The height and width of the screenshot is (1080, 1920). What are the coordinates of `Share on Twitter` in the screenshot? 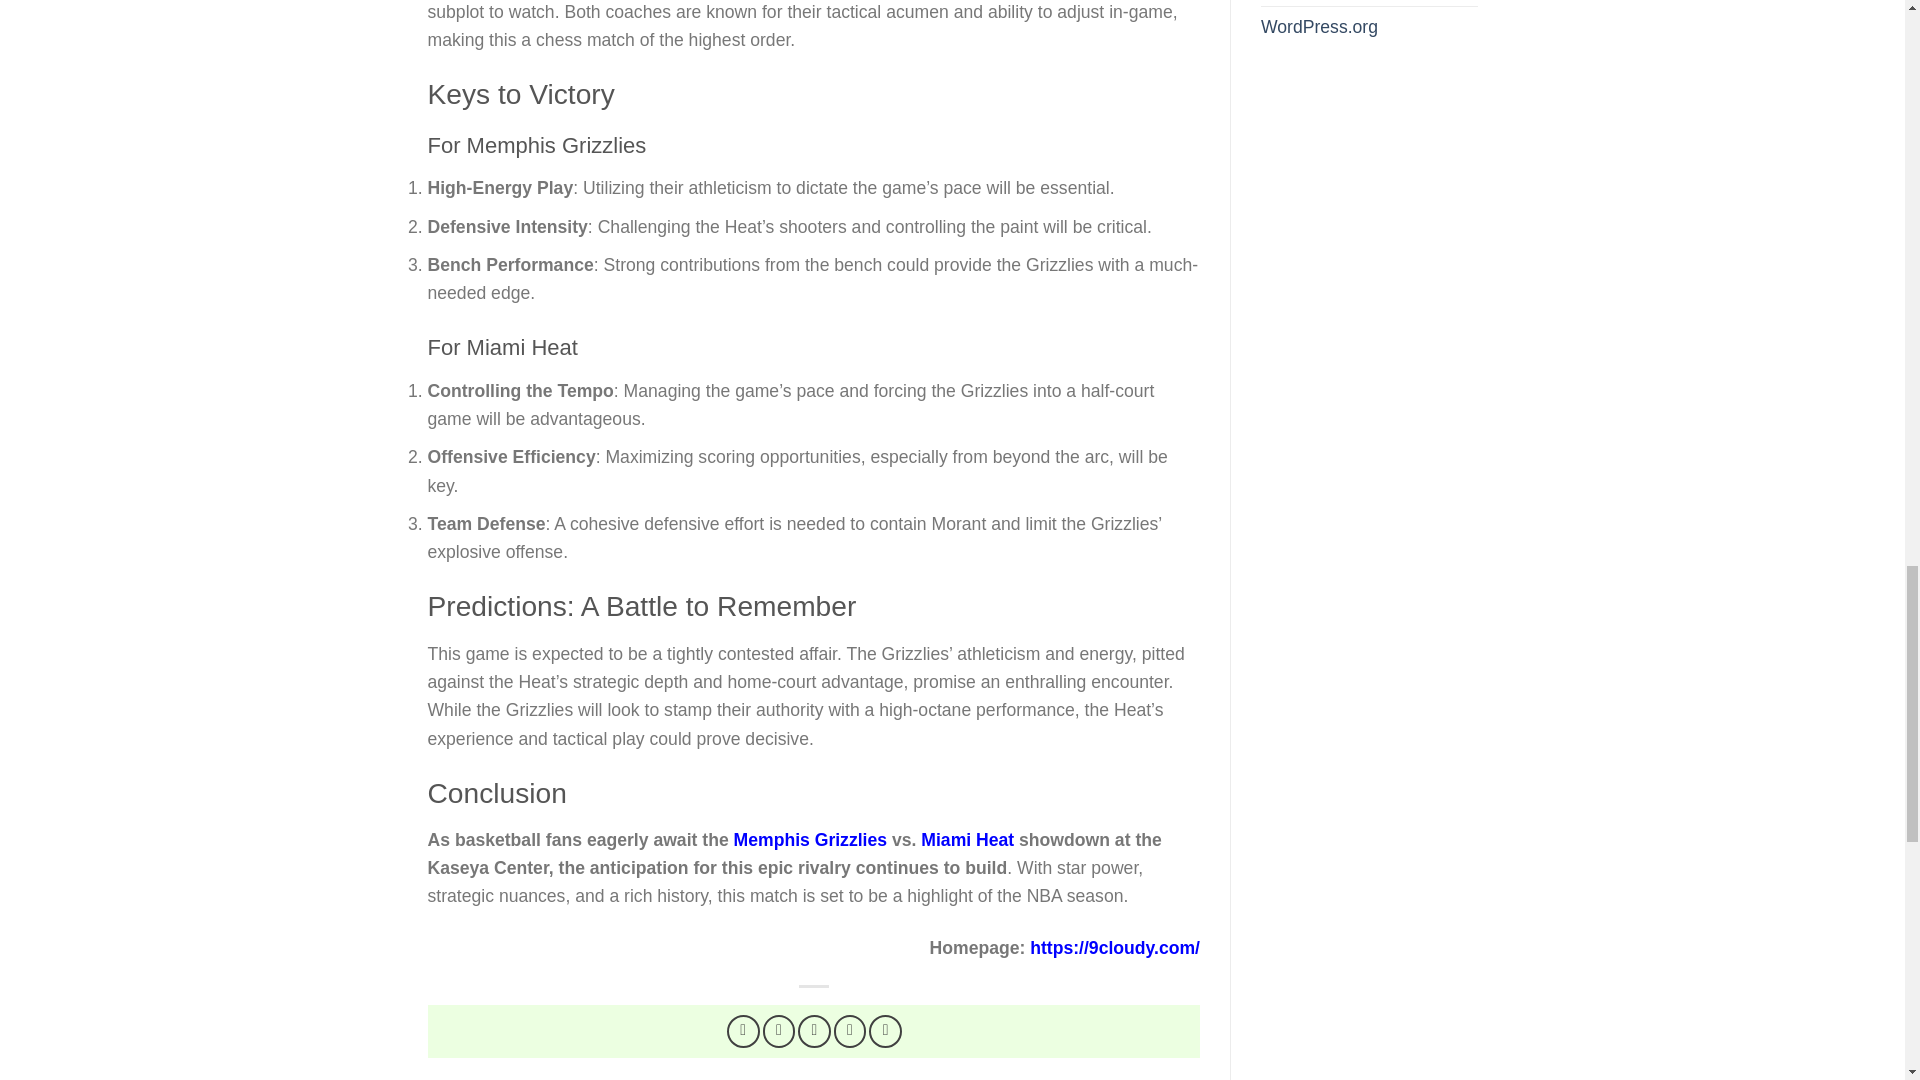 It's located at (779, 1031).